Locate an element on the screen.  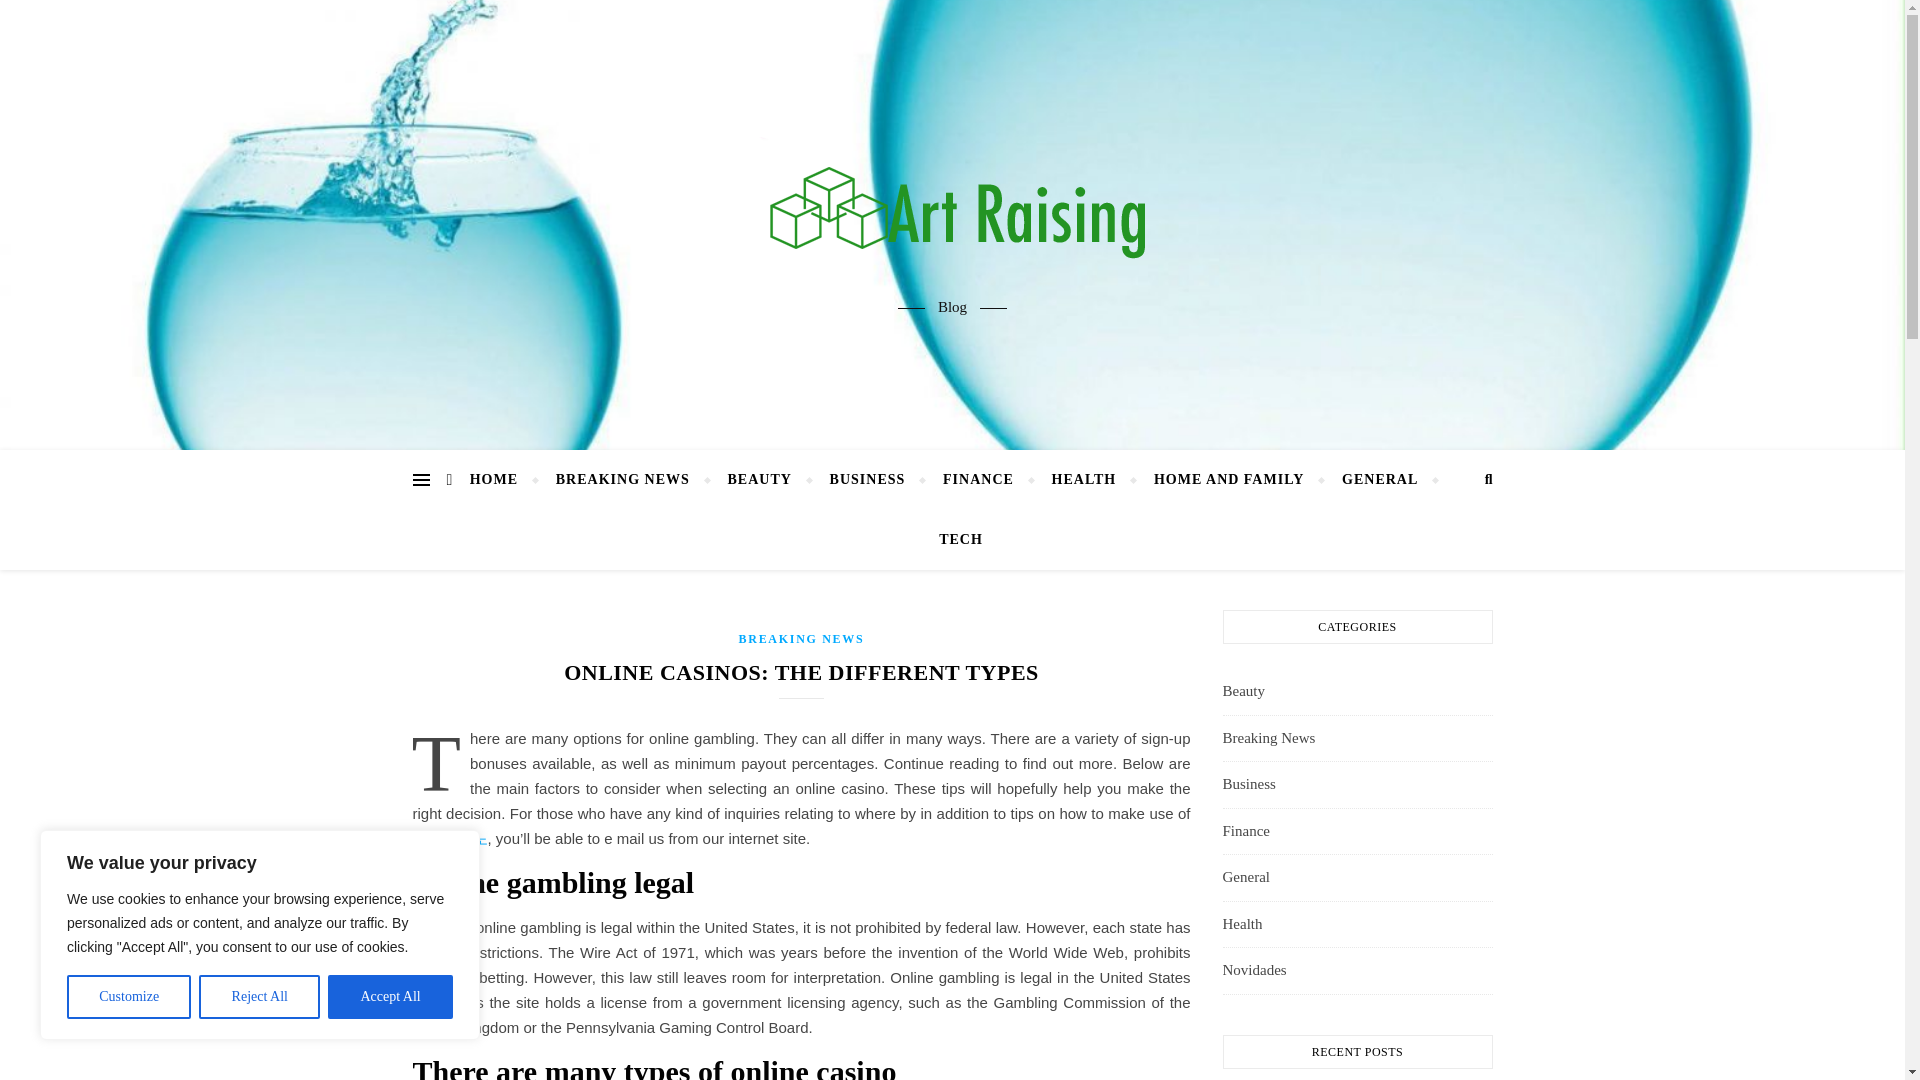
GENERAL is located at coordinates (1379, 480).